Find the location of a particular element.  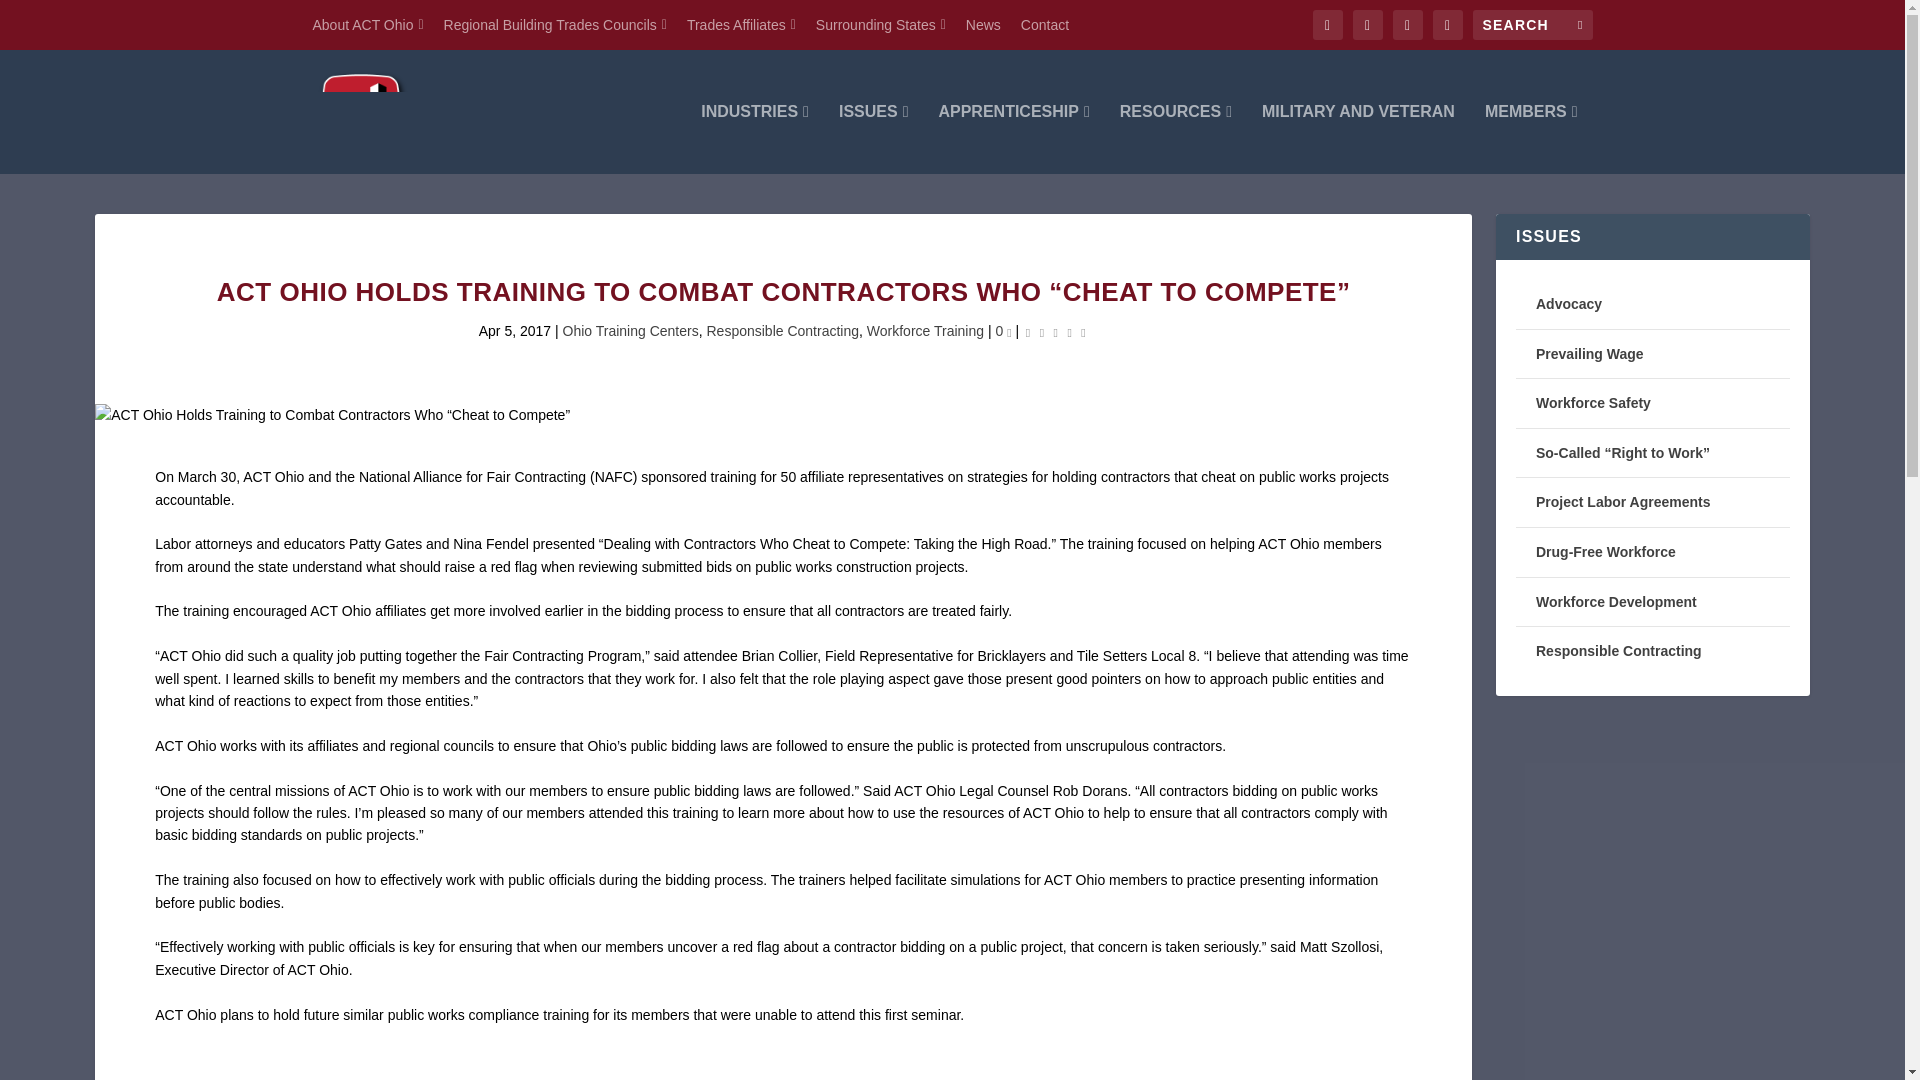

Rating: 0.00 is located at coordinates (1056, 331).